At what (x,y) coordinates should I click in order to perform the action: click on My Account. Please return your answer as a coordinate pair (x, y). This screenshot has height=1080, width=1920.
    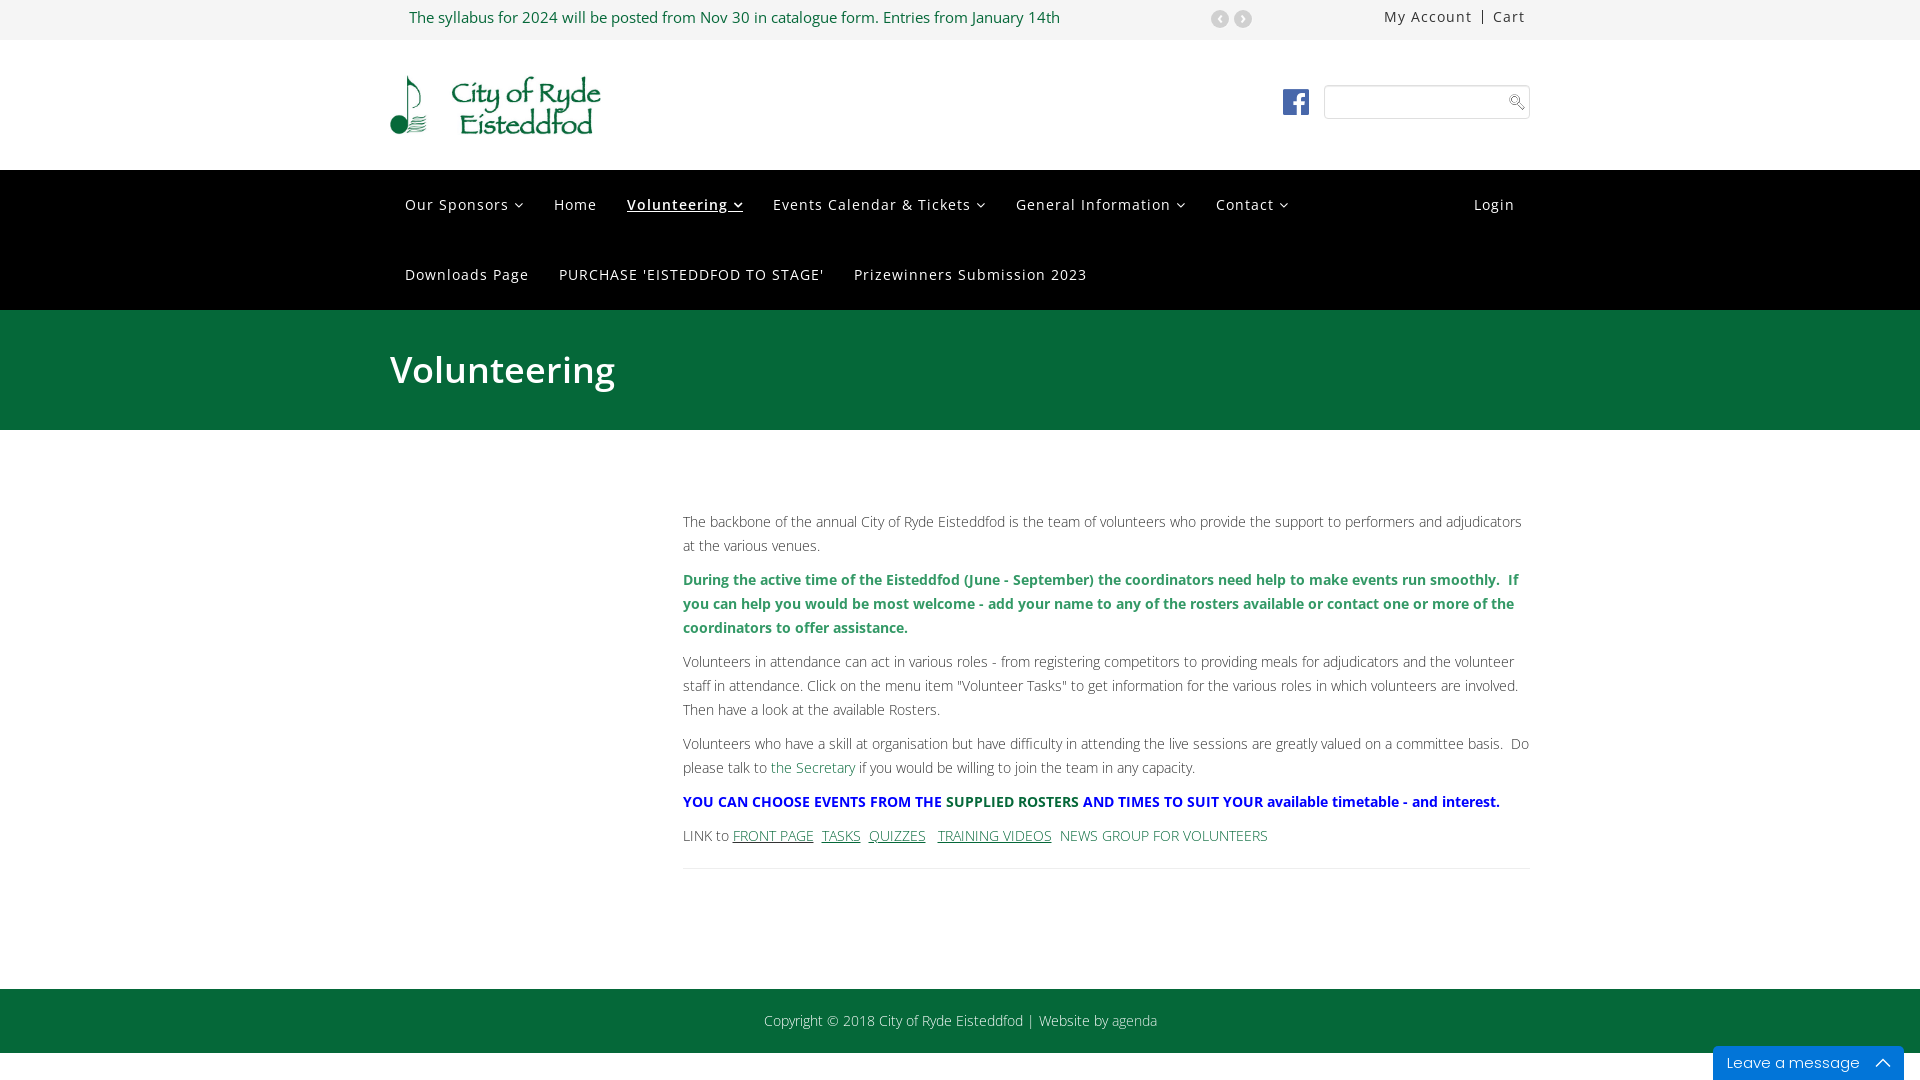
    Looking at the image, I should click on (1428, 17).